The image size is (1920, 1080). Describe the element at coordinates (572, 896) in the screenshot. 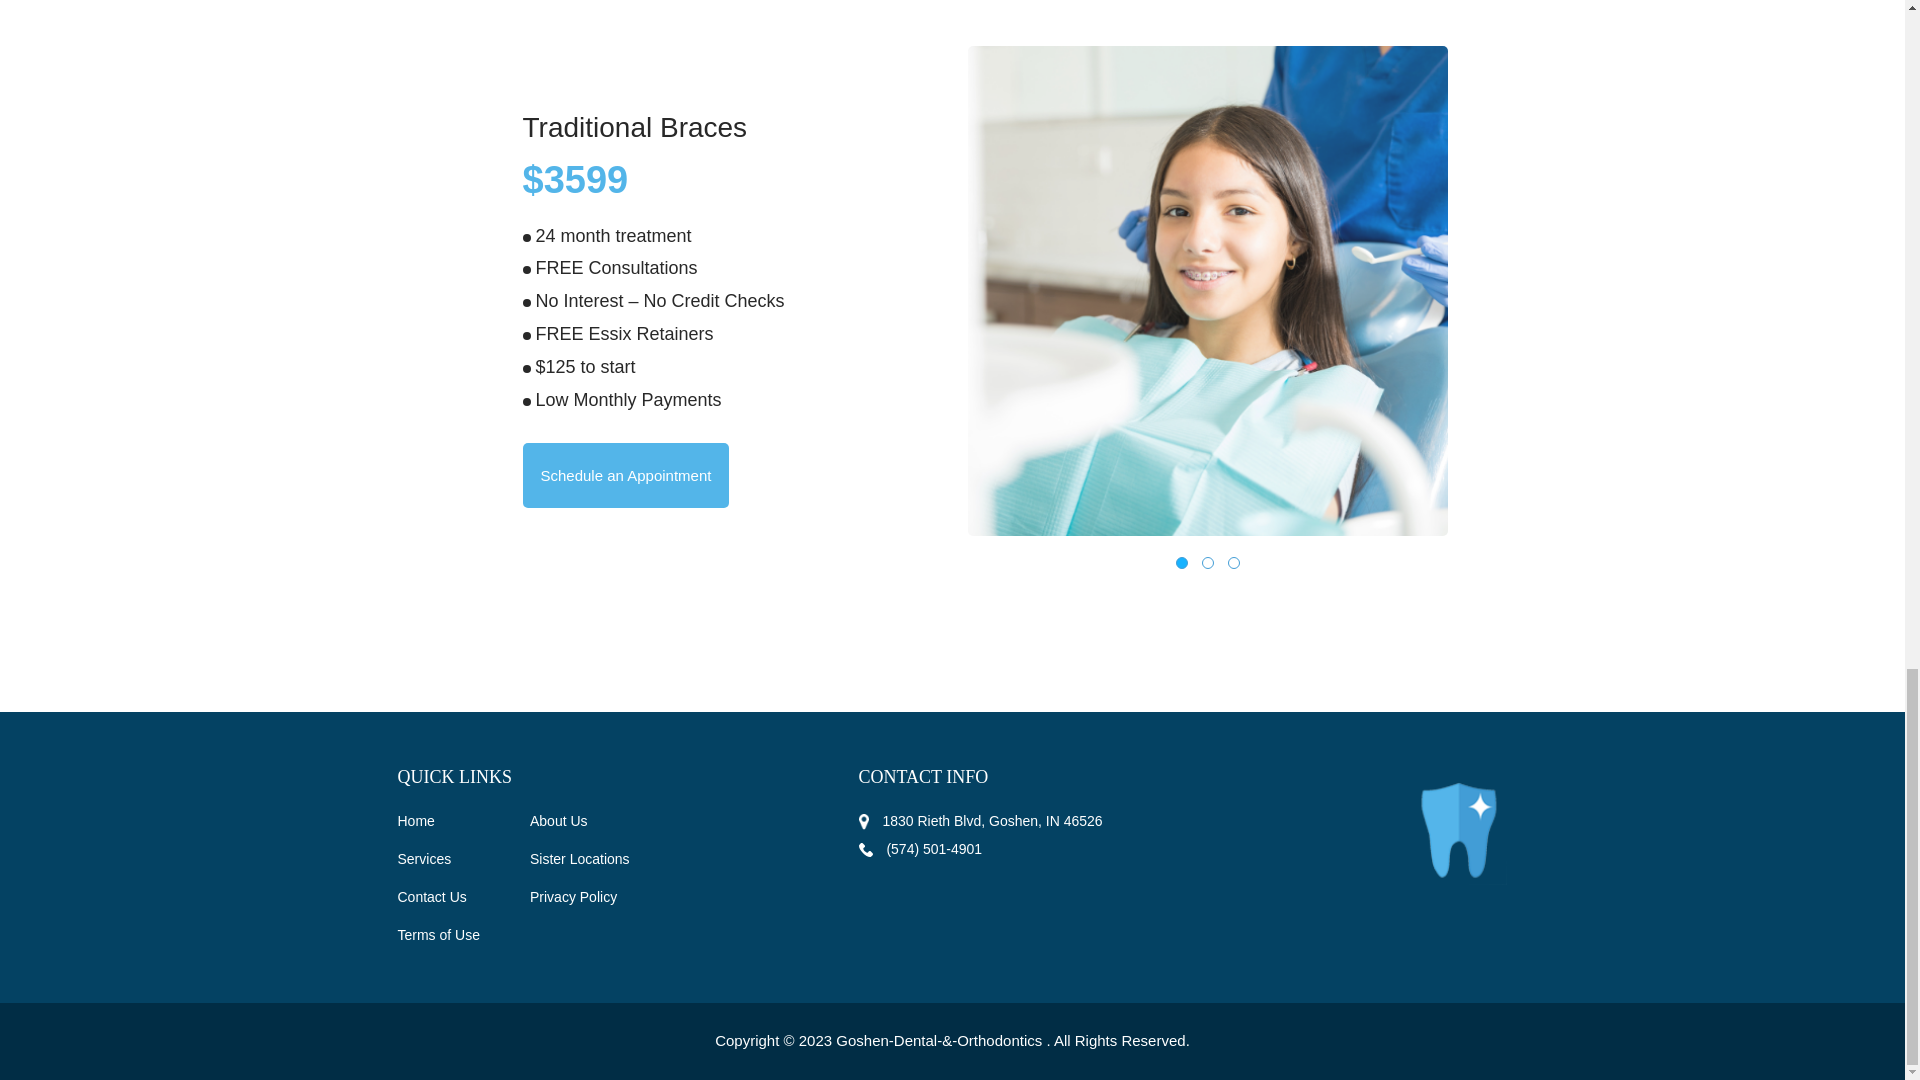

I see `Privacy Policy` at that location.